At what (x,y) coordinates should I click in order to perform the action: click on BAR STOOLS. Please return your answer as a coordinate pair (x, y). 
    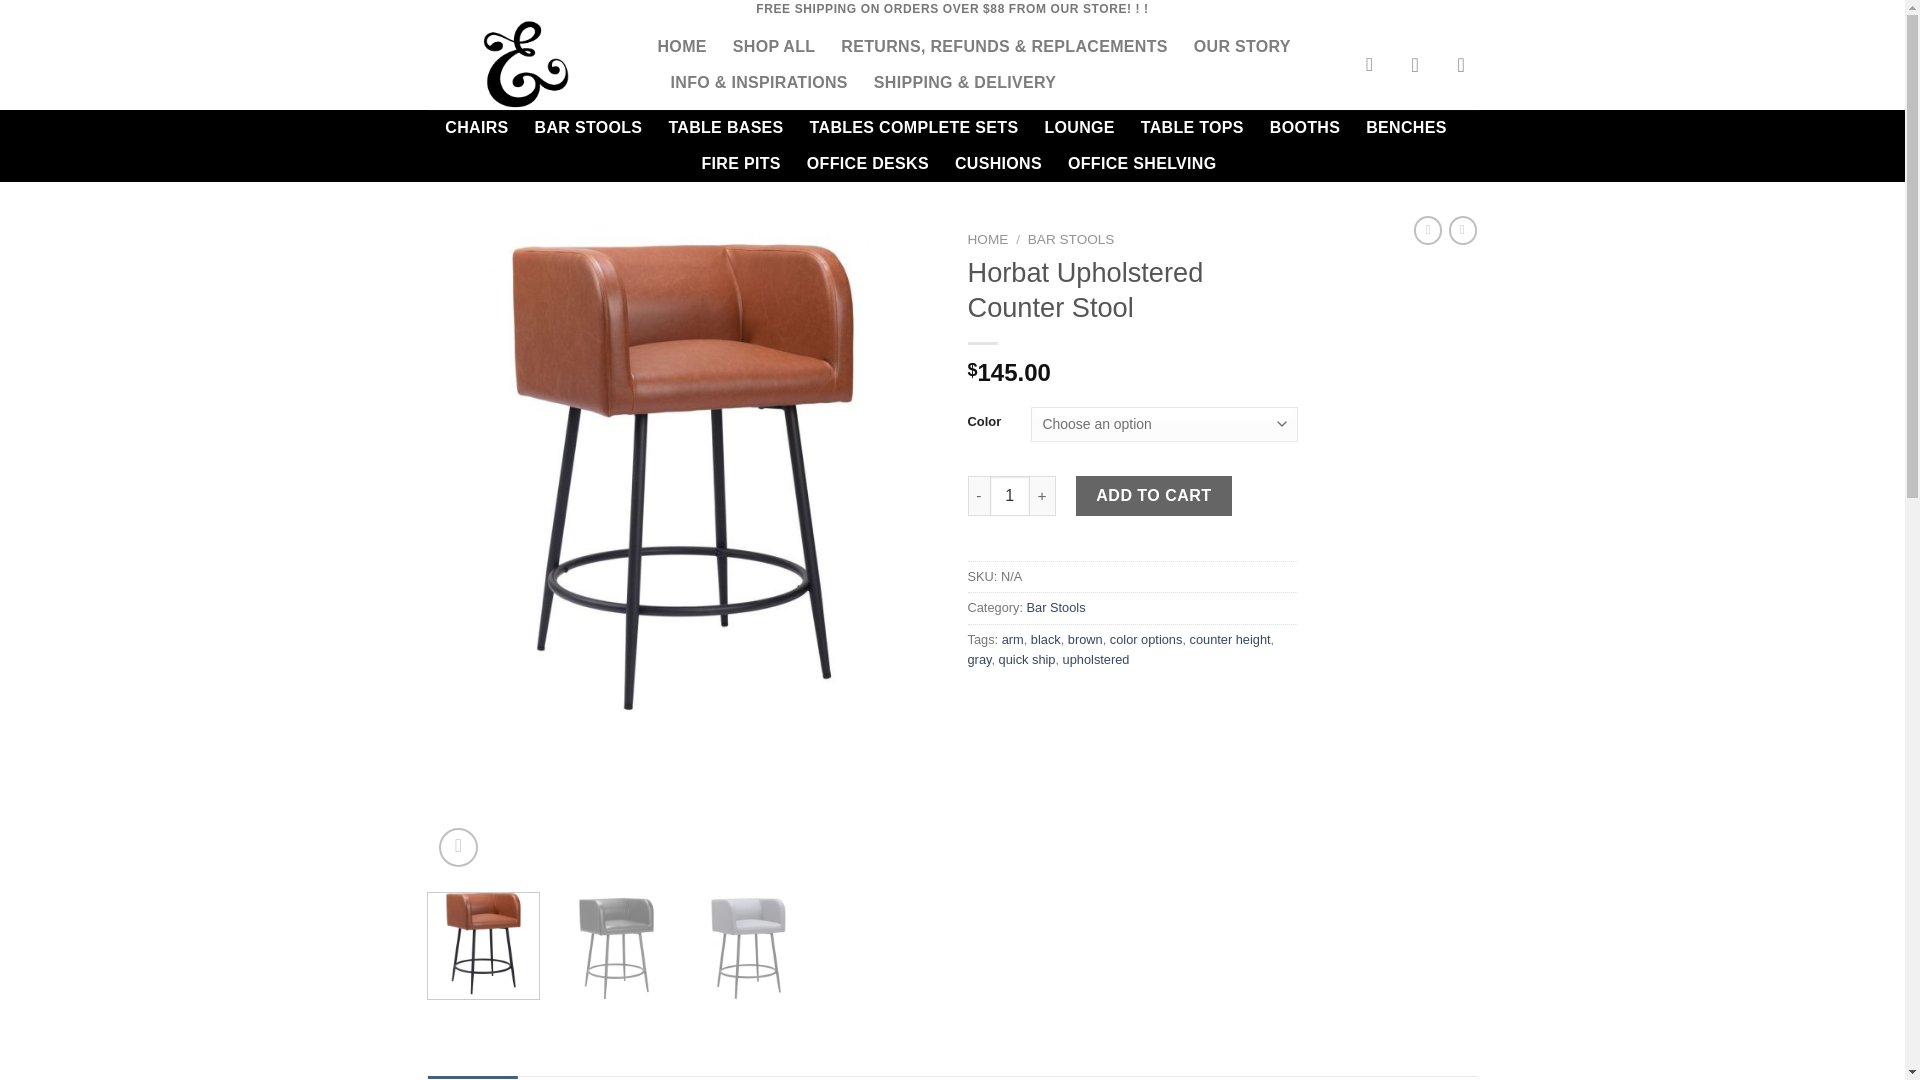
    Looking at the image, I should click on (1071, 240).